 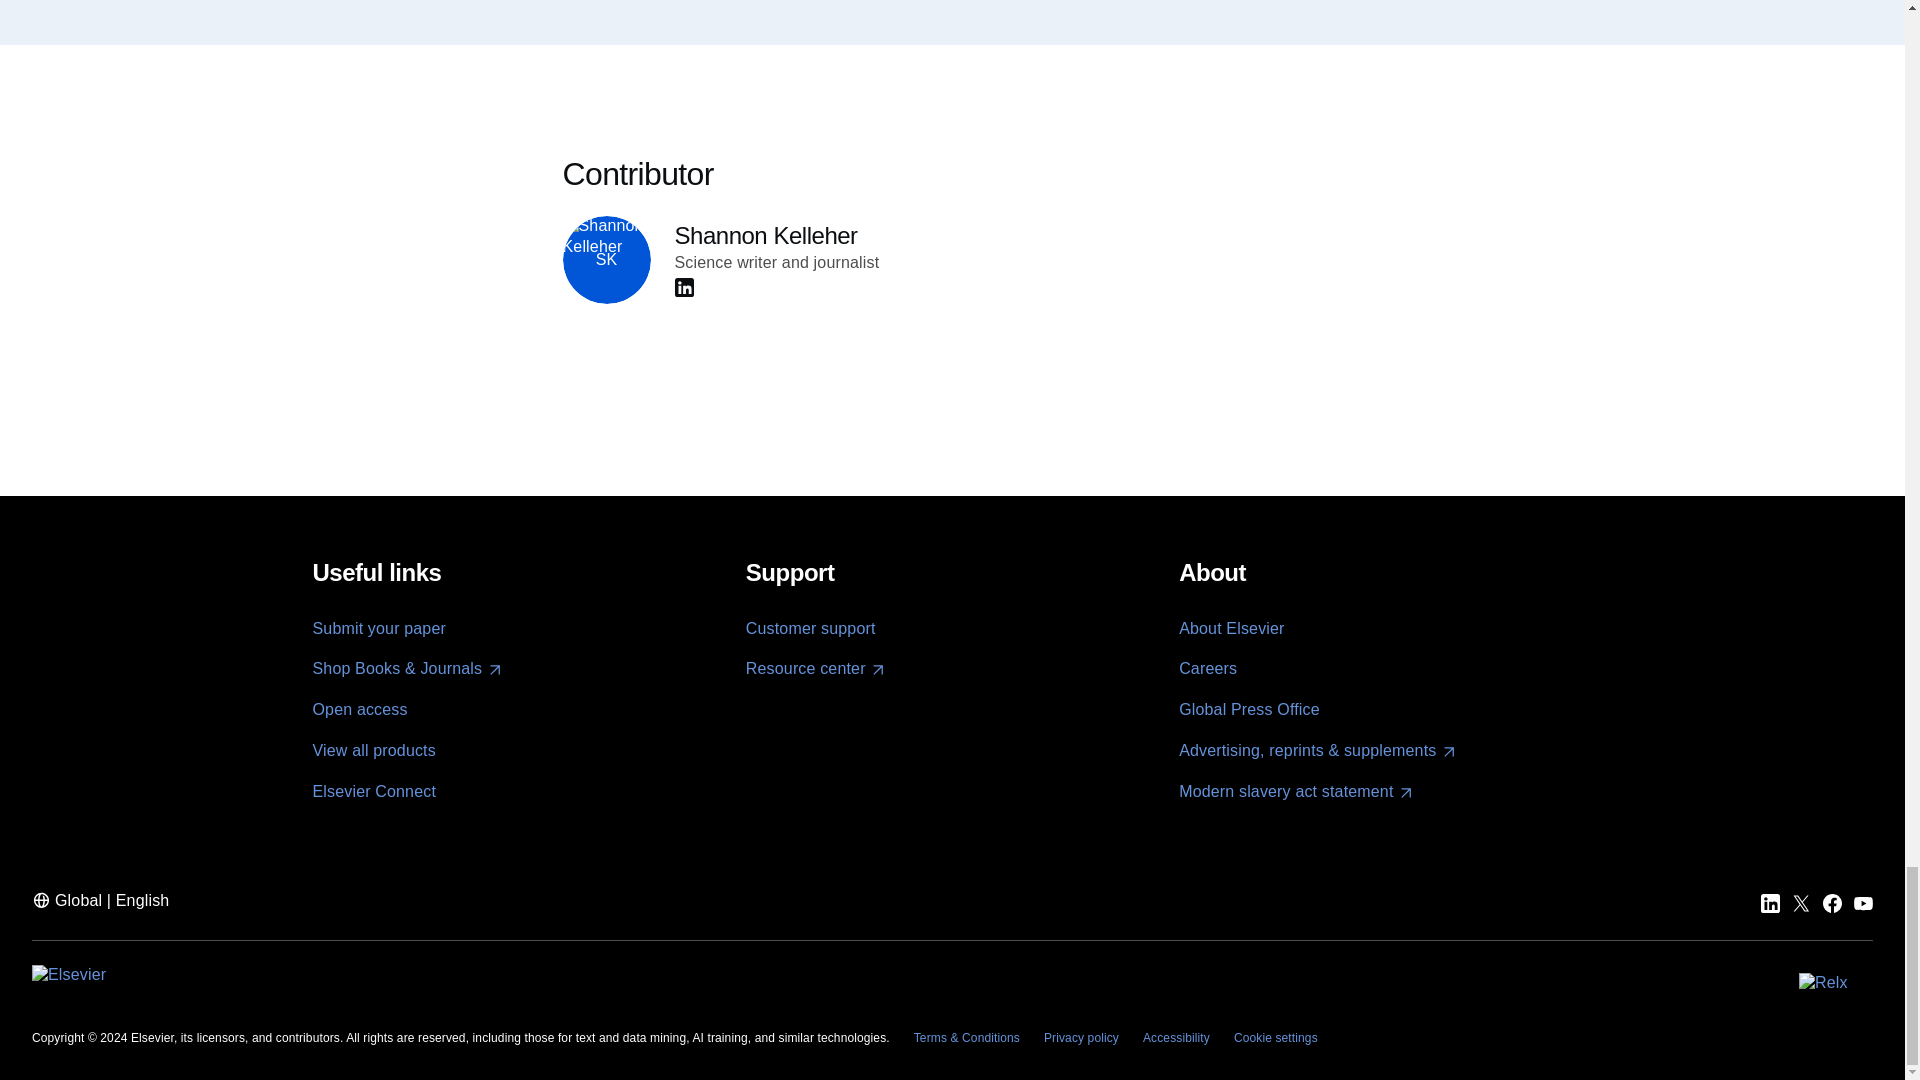 What do you see at coordinates (1249, 709) in the screenshot?
I see `Global Press Office` at bounding box center [1249, 709].